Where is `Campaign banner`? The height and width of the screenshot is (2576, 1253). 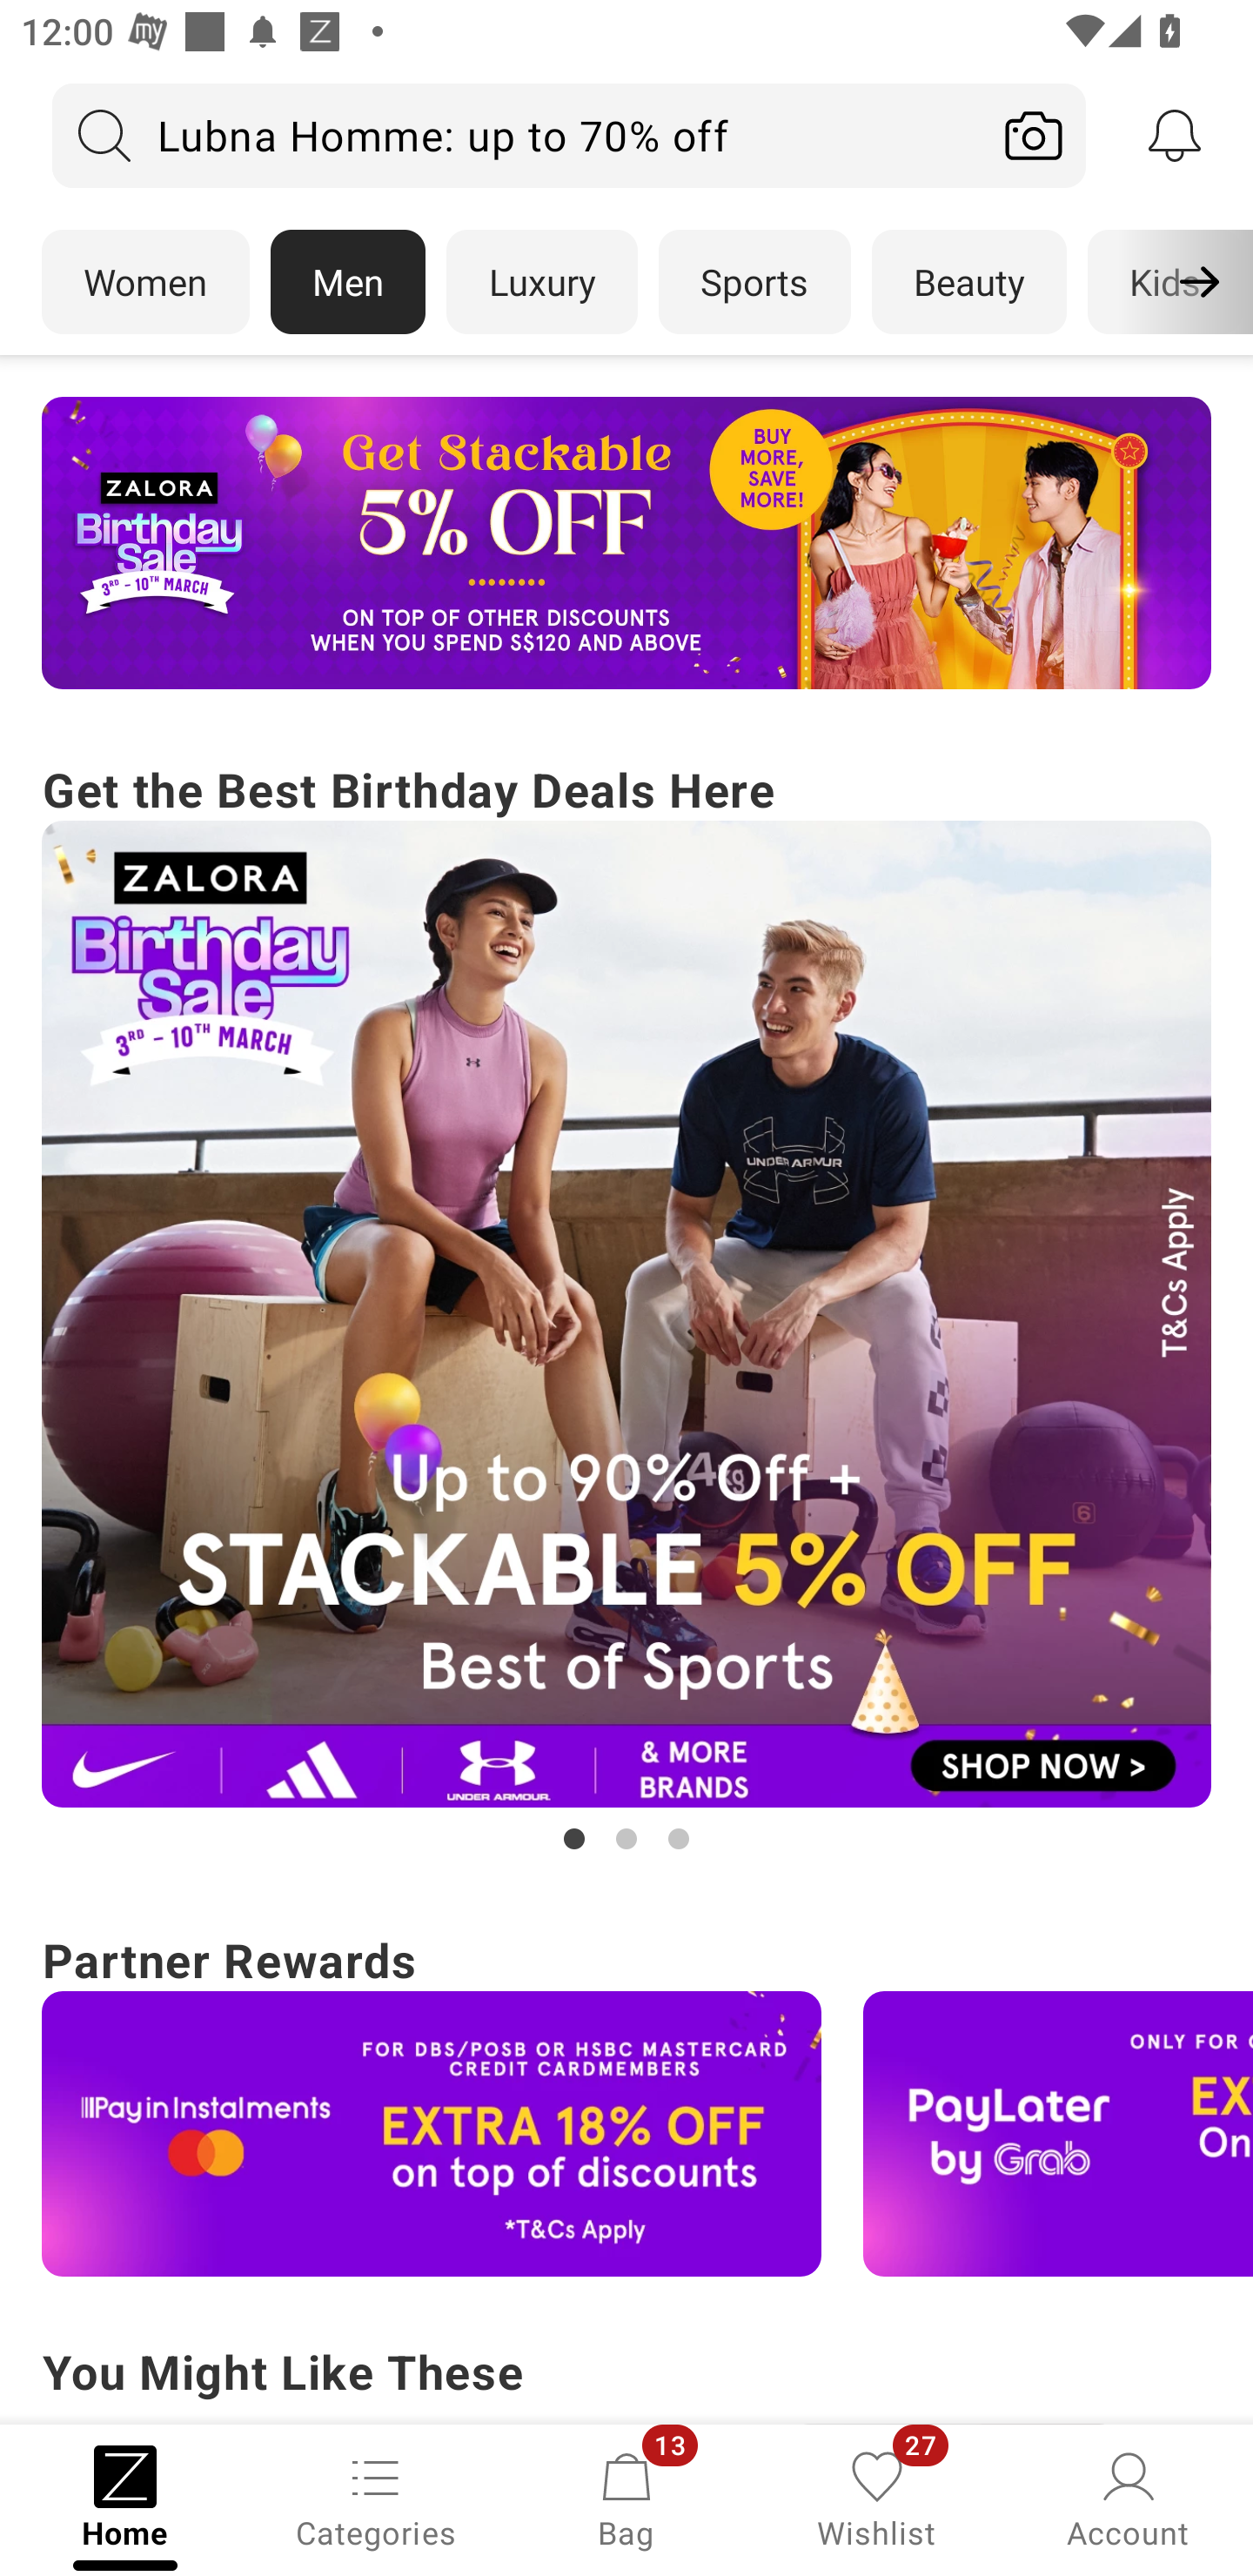 Campaign banner is located at coordinates (432, 2134).